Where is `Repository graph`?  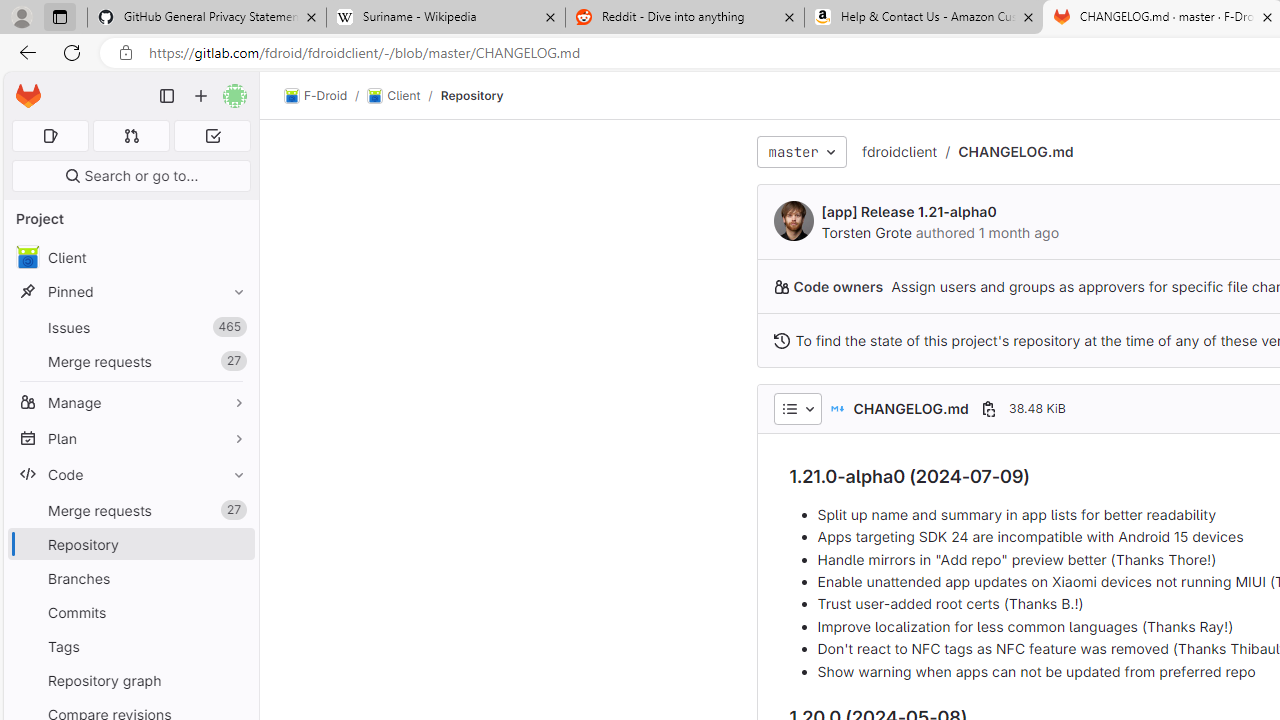
Repository graph is located at coordinates (130, 680).